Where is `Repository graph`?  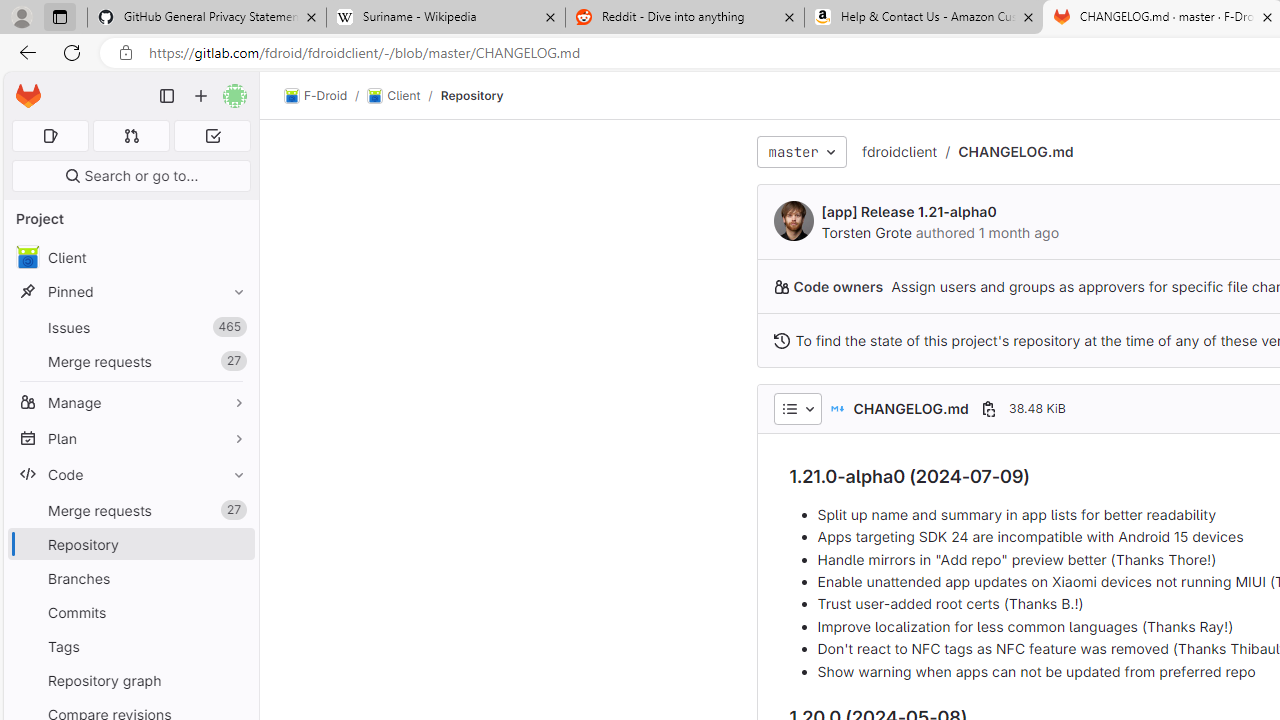
Repository graph is located at coordinates (130, 680).